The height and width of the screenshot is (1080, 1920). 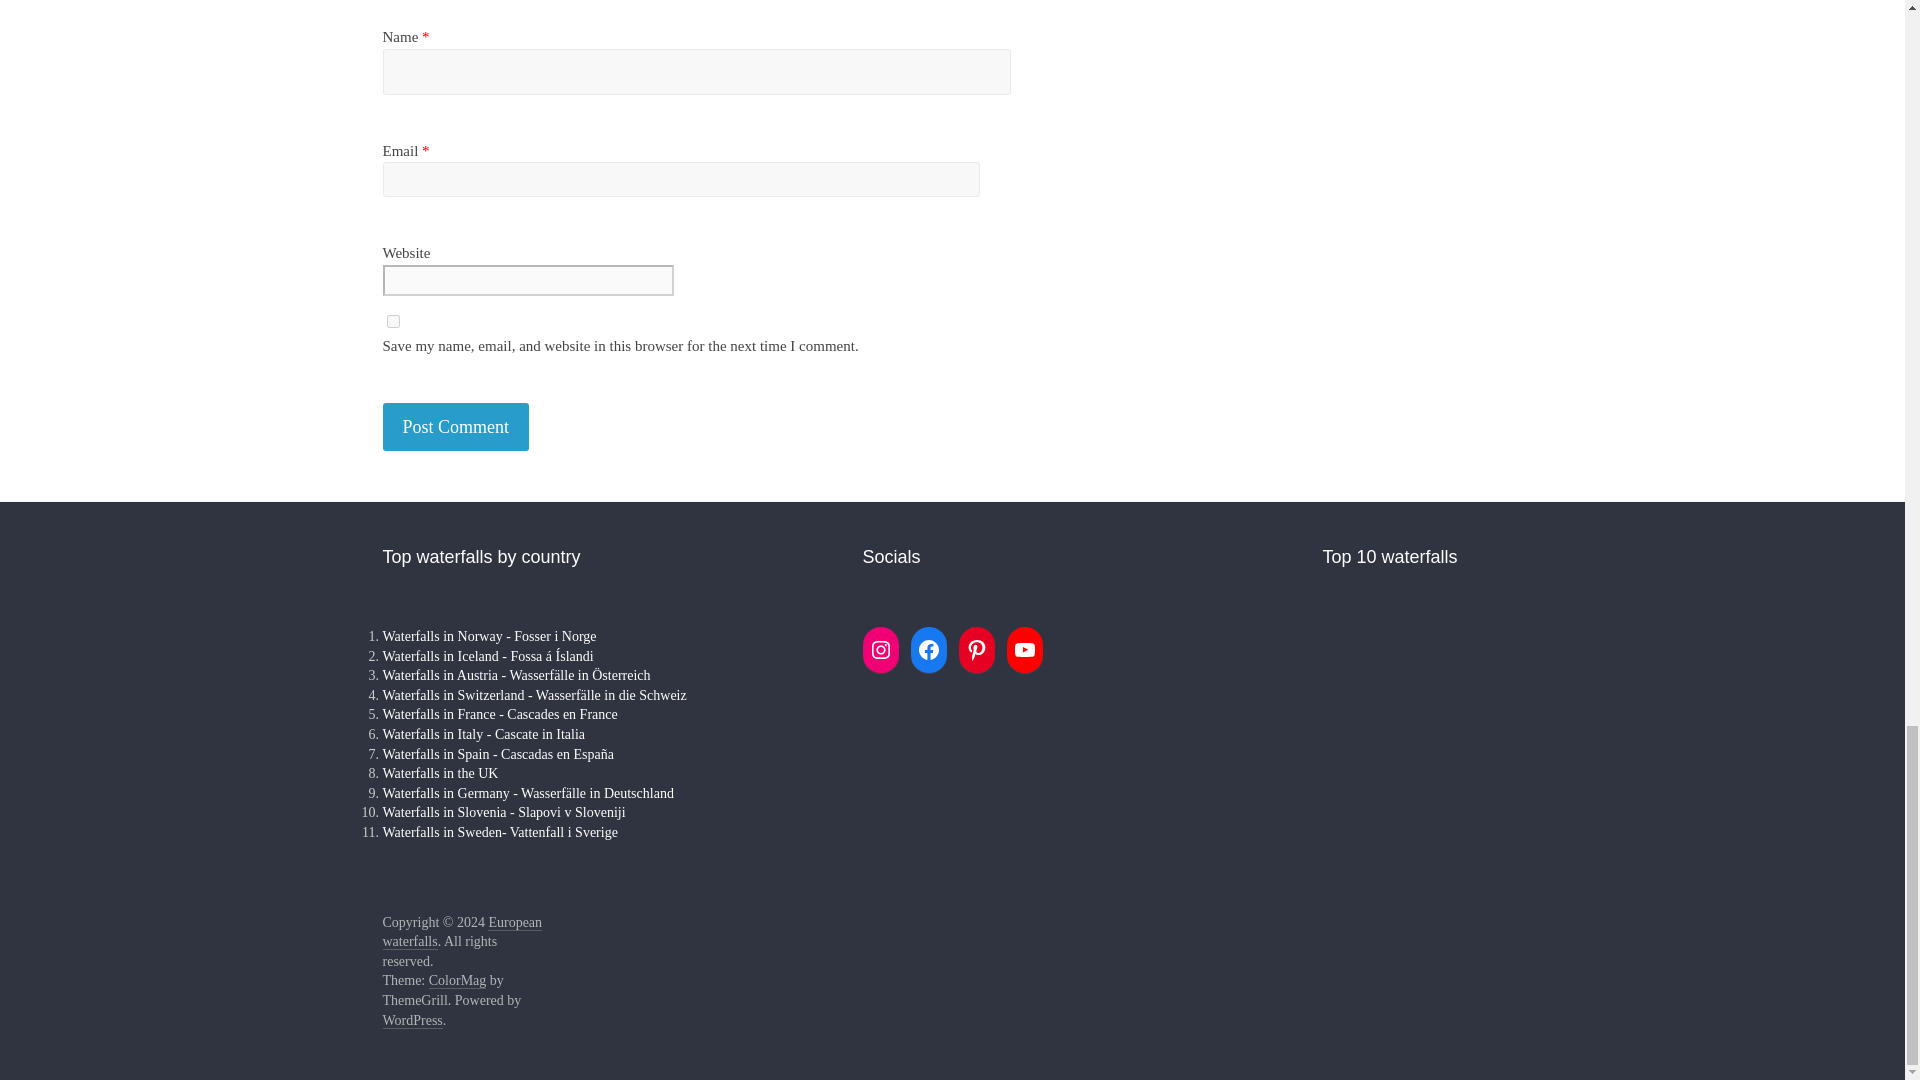 What do you see at coordinates (392, 322) in the screenshot?
I see `yes` at bounding box center [392, 322].